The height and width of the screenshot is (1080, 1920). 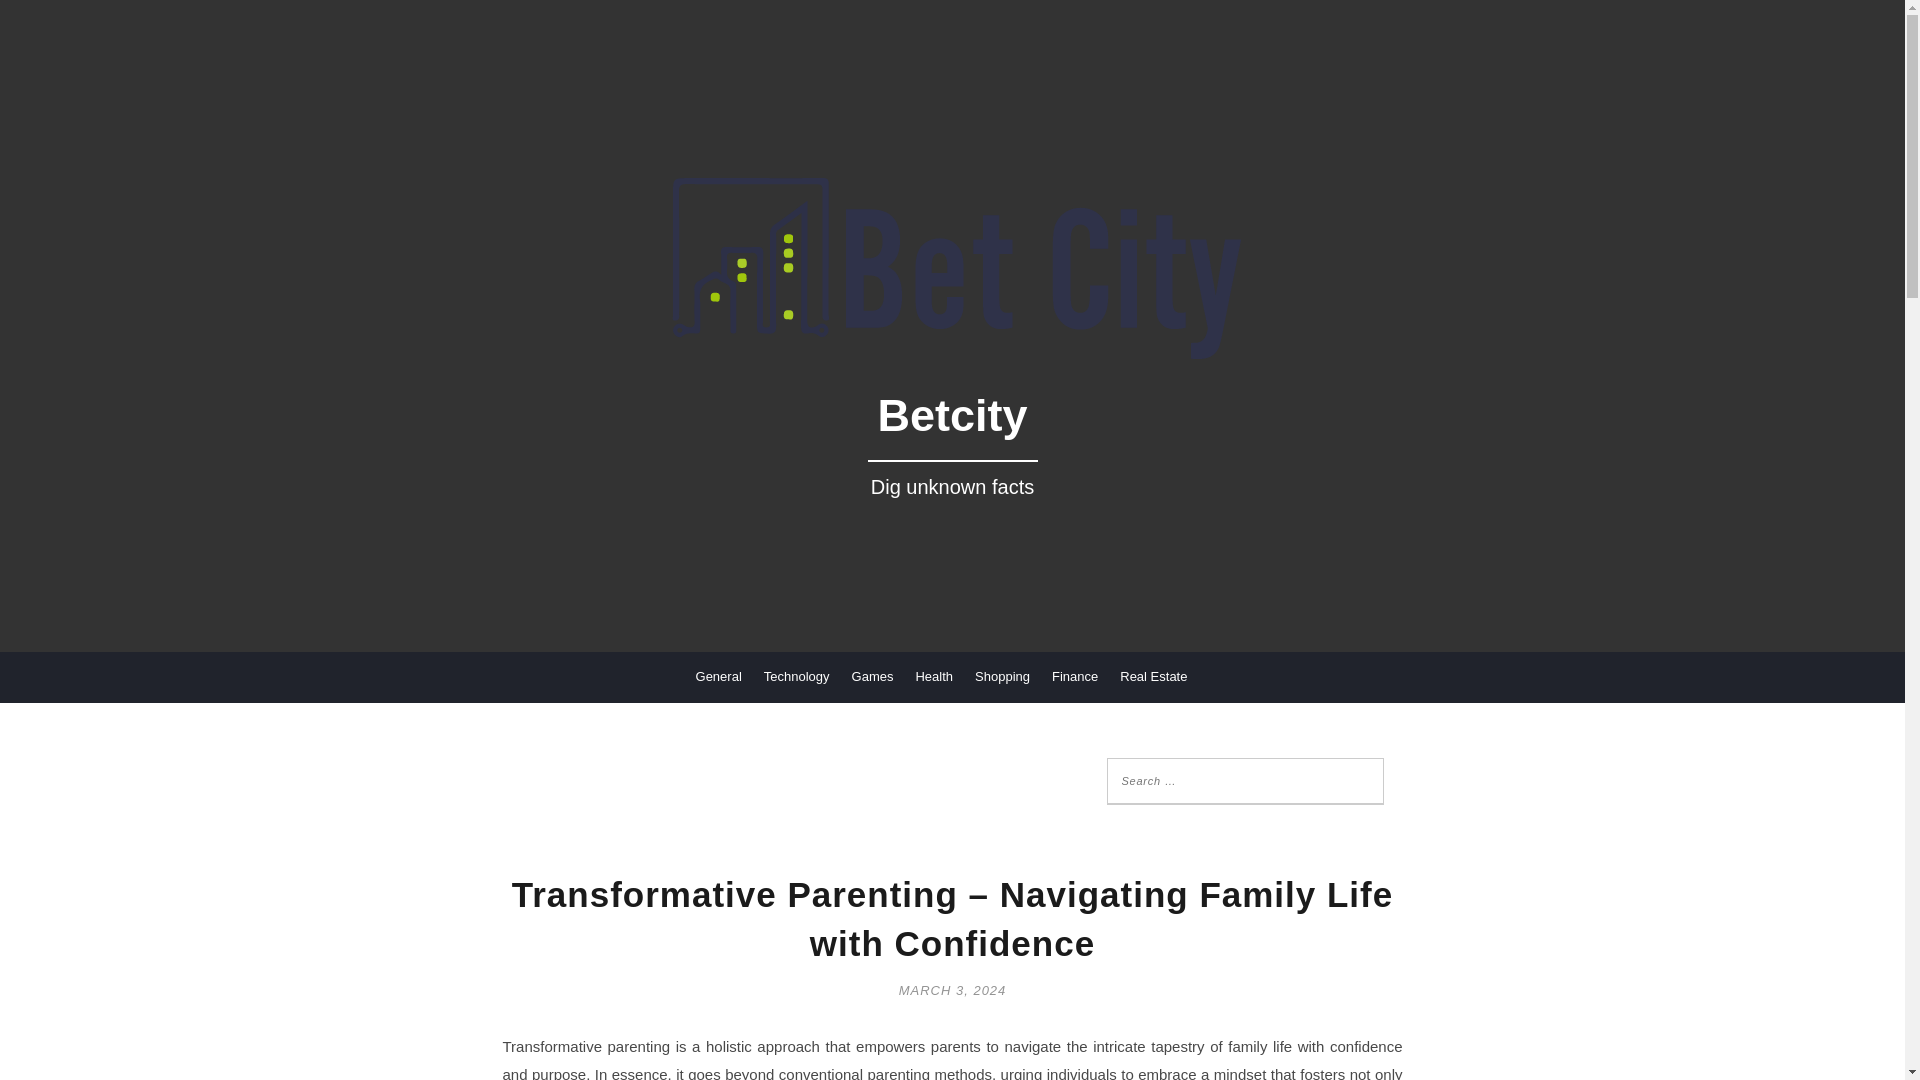 I want to click on Real Estate, so click(x=1152, y=677).